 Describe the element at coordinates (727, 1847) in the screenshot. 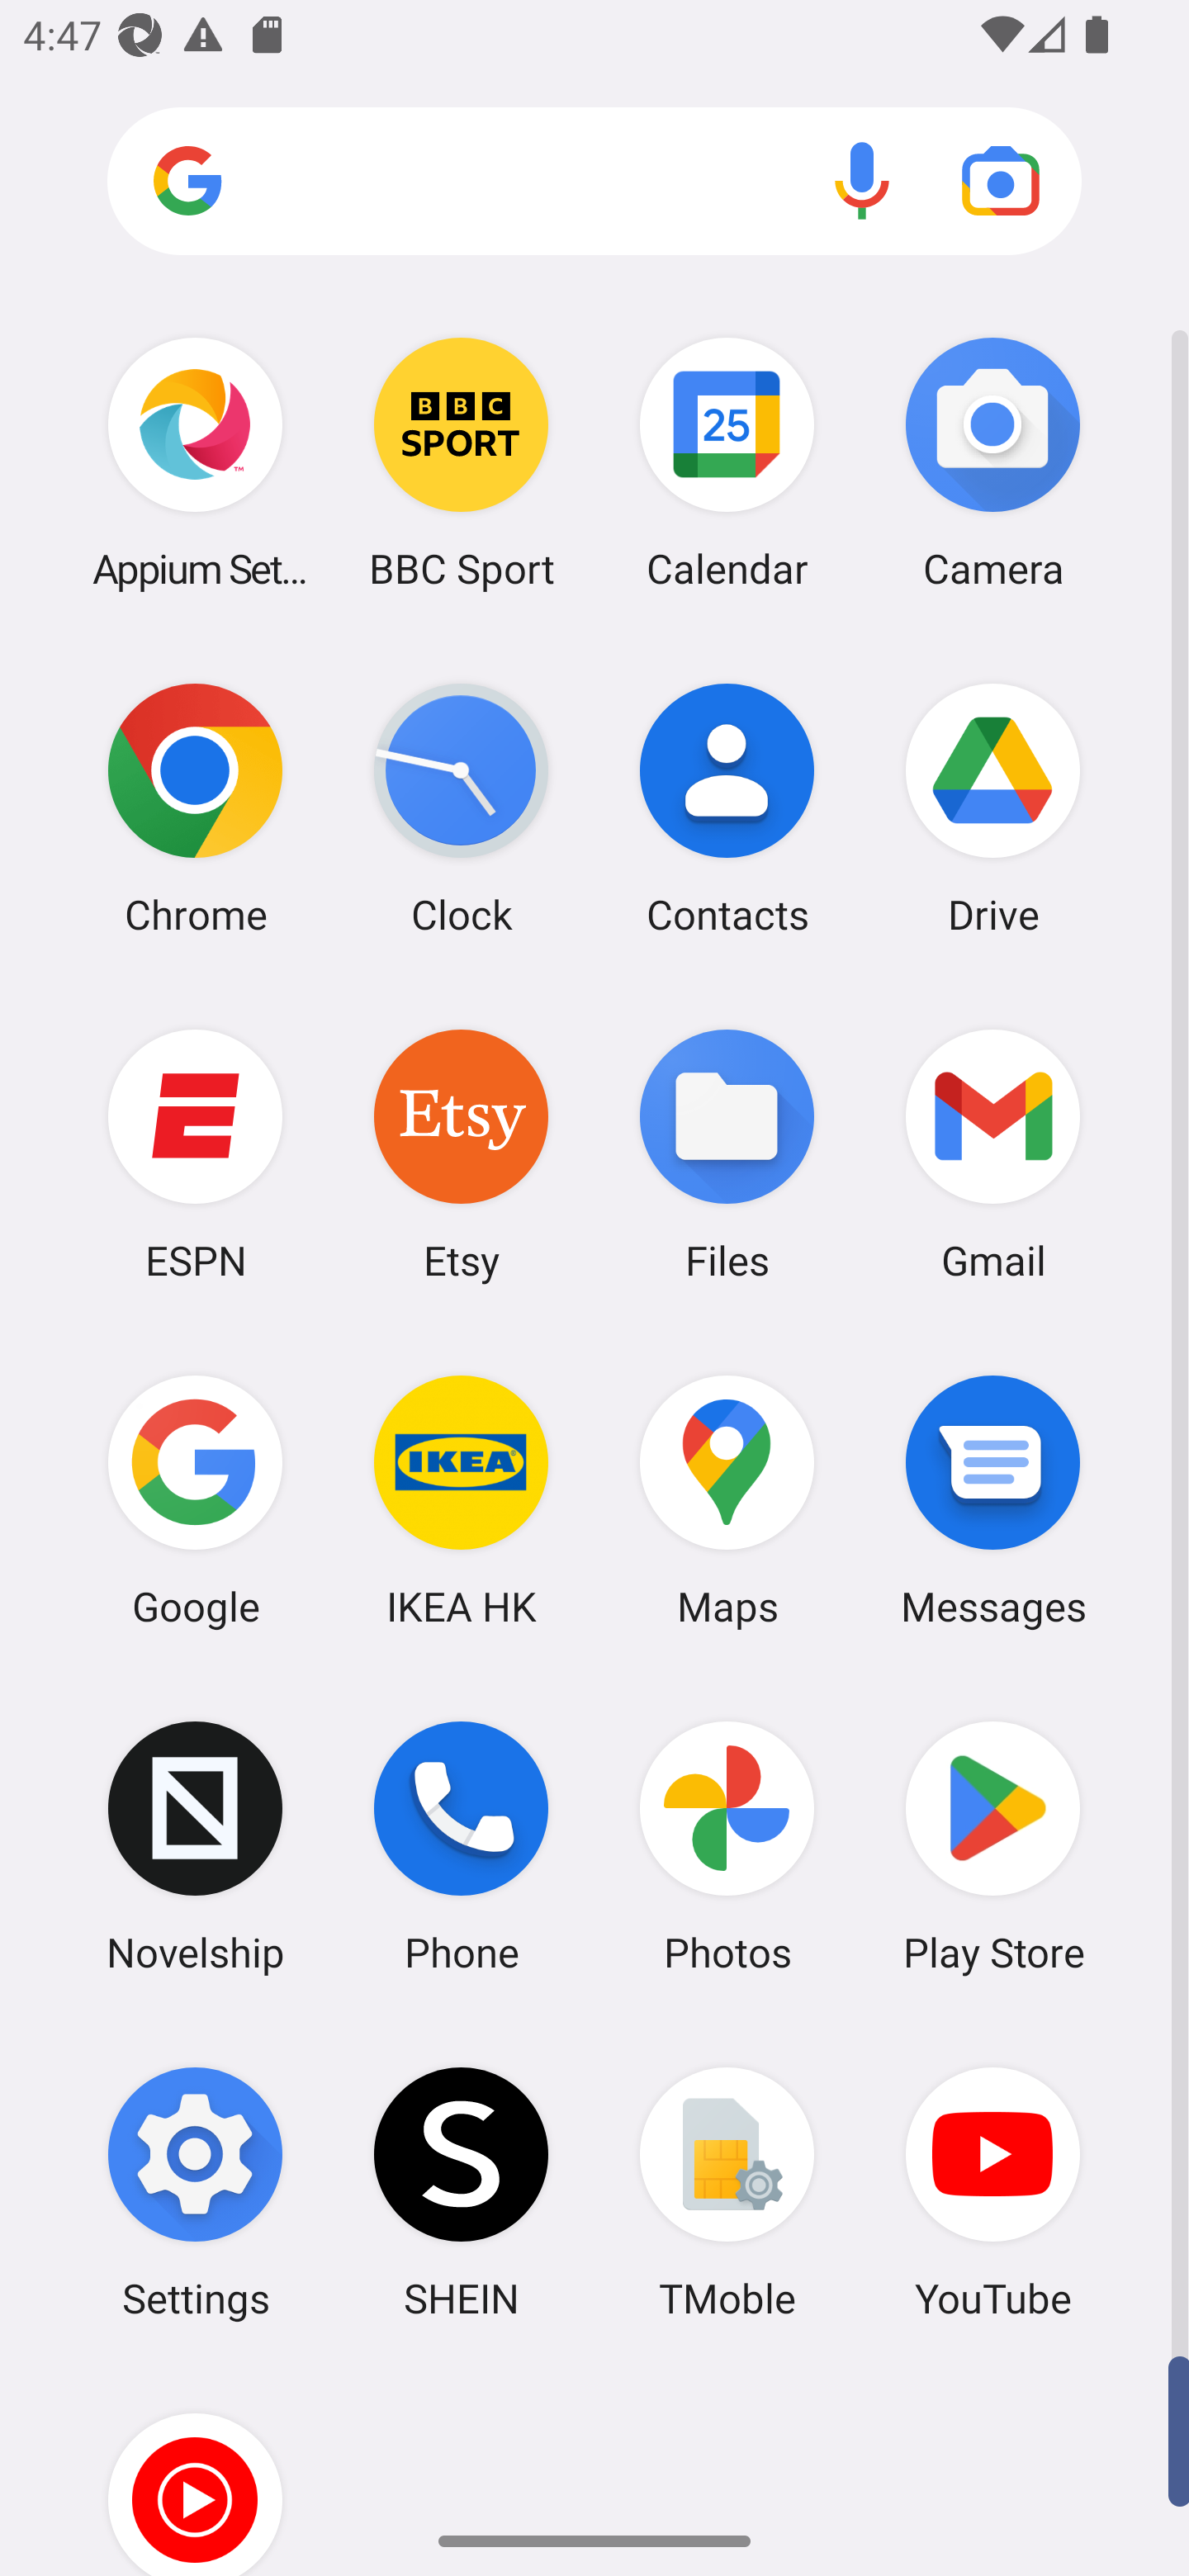

I see `Photos` at that location.